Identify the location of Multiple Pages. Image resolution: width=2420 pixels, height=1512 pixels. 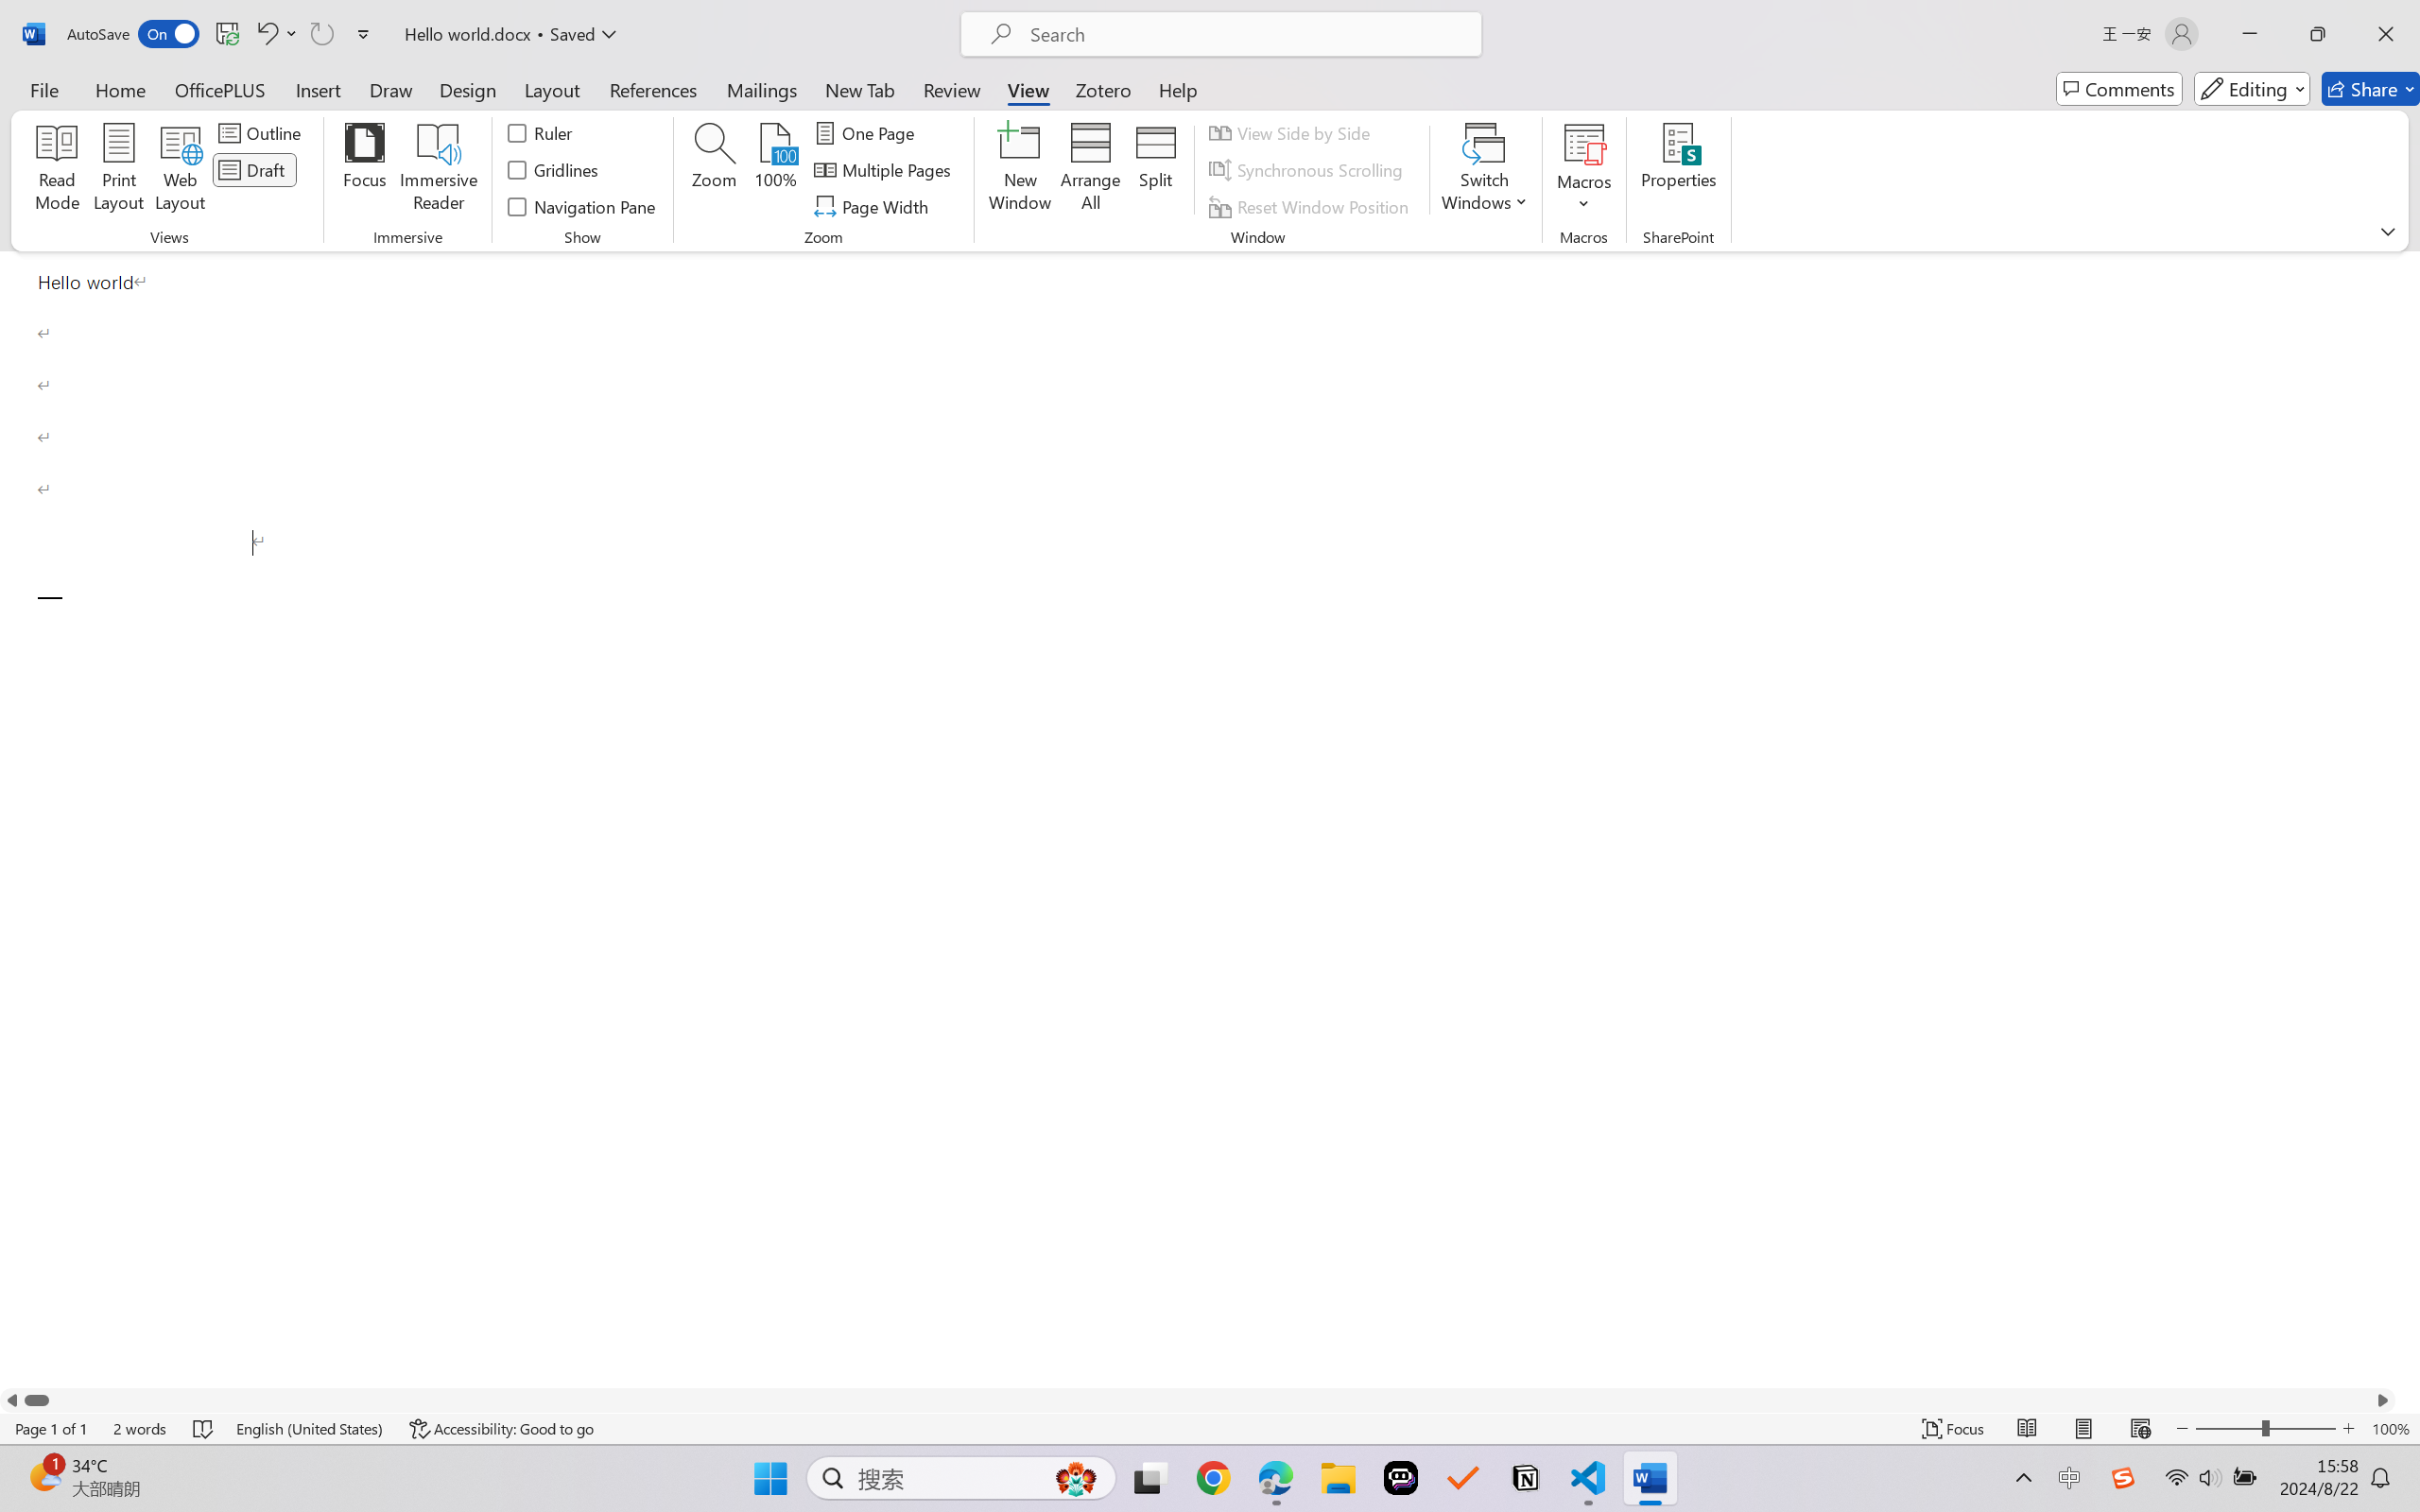
(885, 170).